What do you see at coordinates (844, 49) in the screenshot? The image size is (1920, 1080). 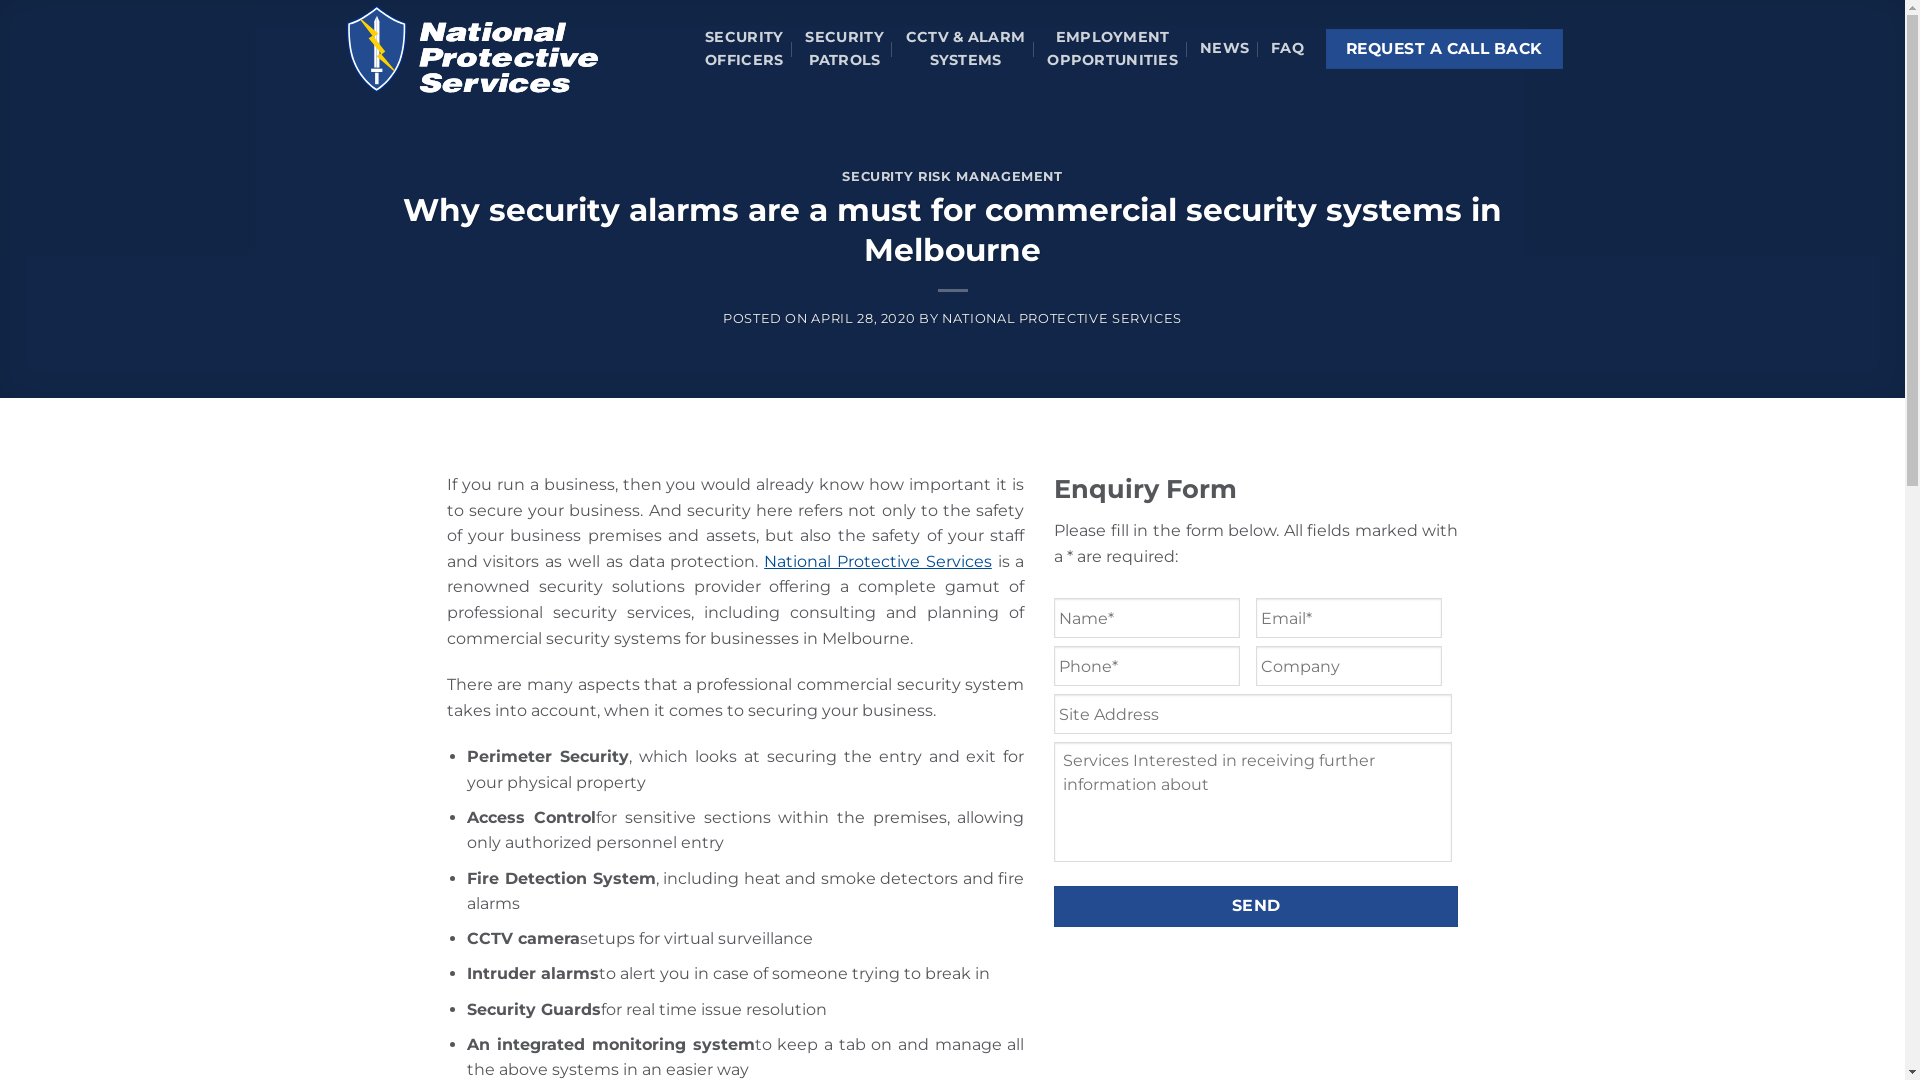 I see `SECURITY
PATROLS` at bounding box center [844, 49].